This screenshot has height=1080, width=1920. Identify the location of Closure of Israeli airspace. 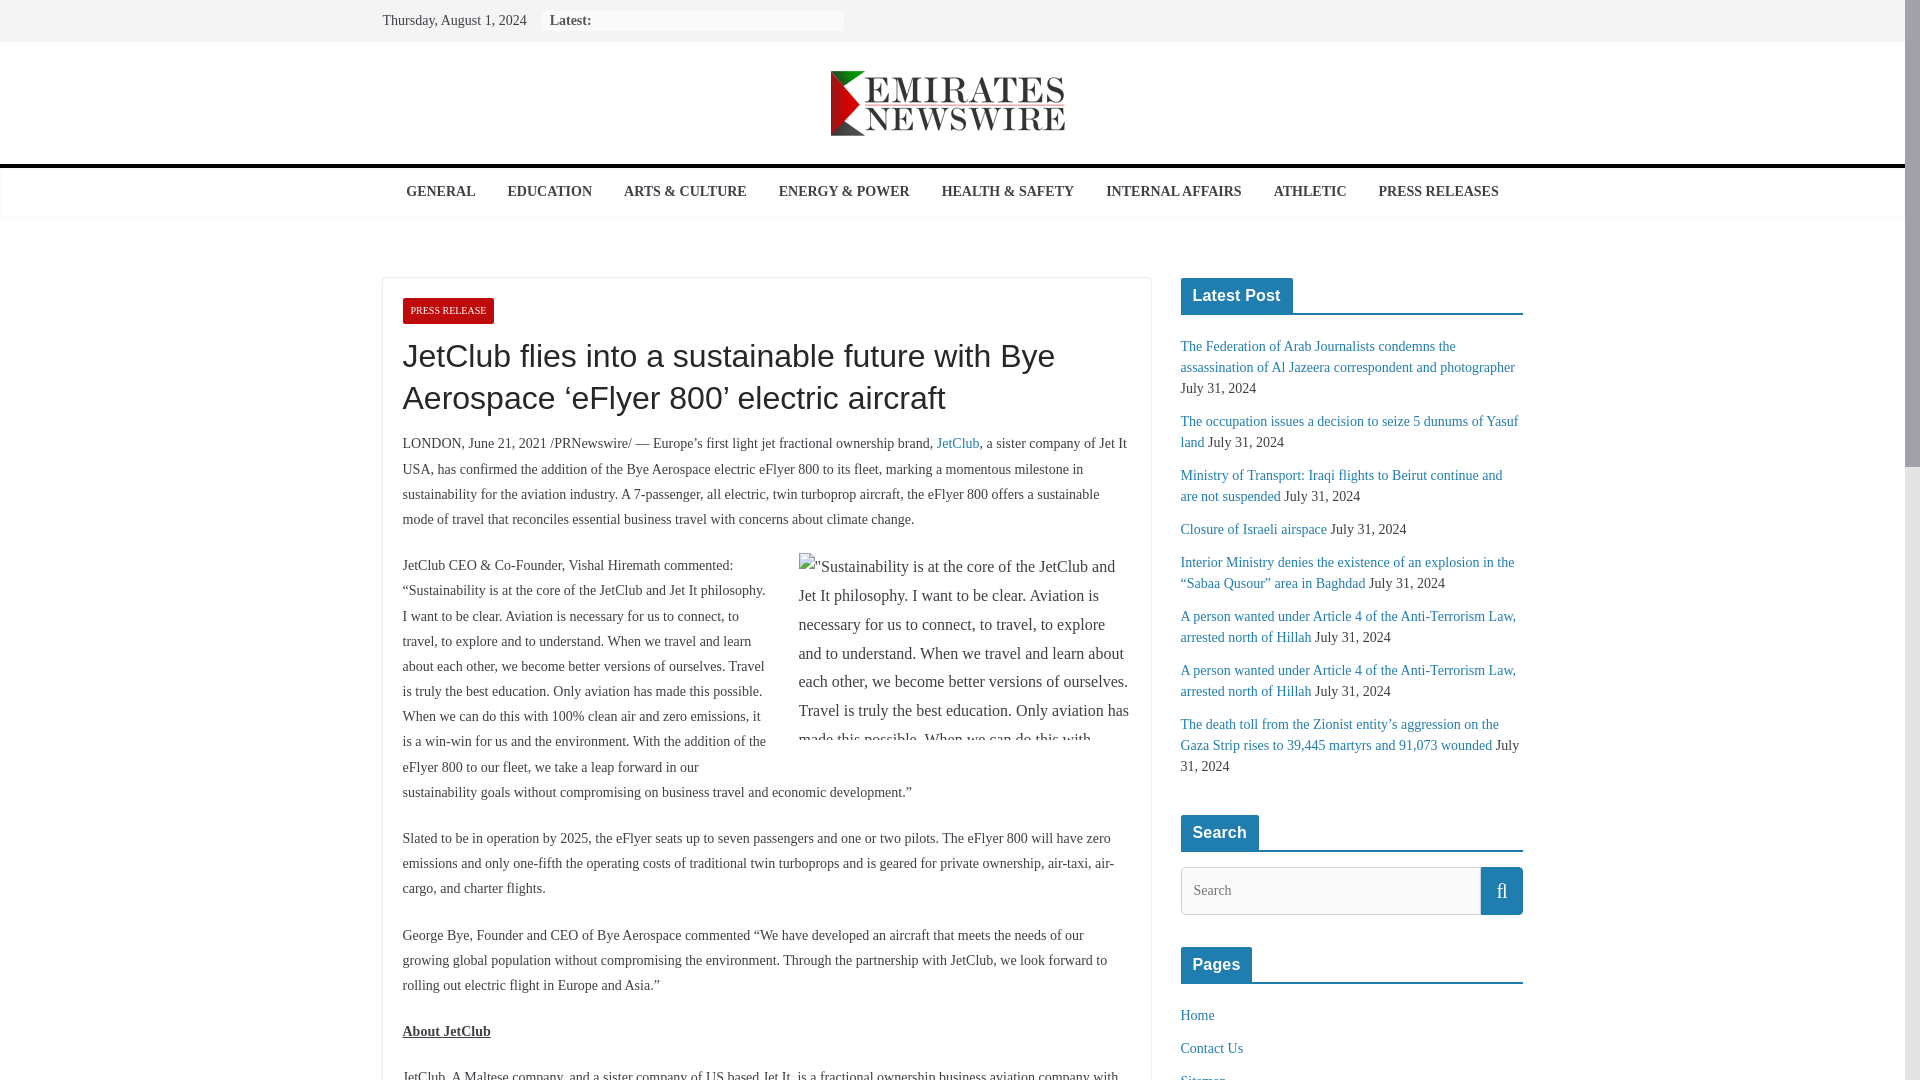
(1253, 528).